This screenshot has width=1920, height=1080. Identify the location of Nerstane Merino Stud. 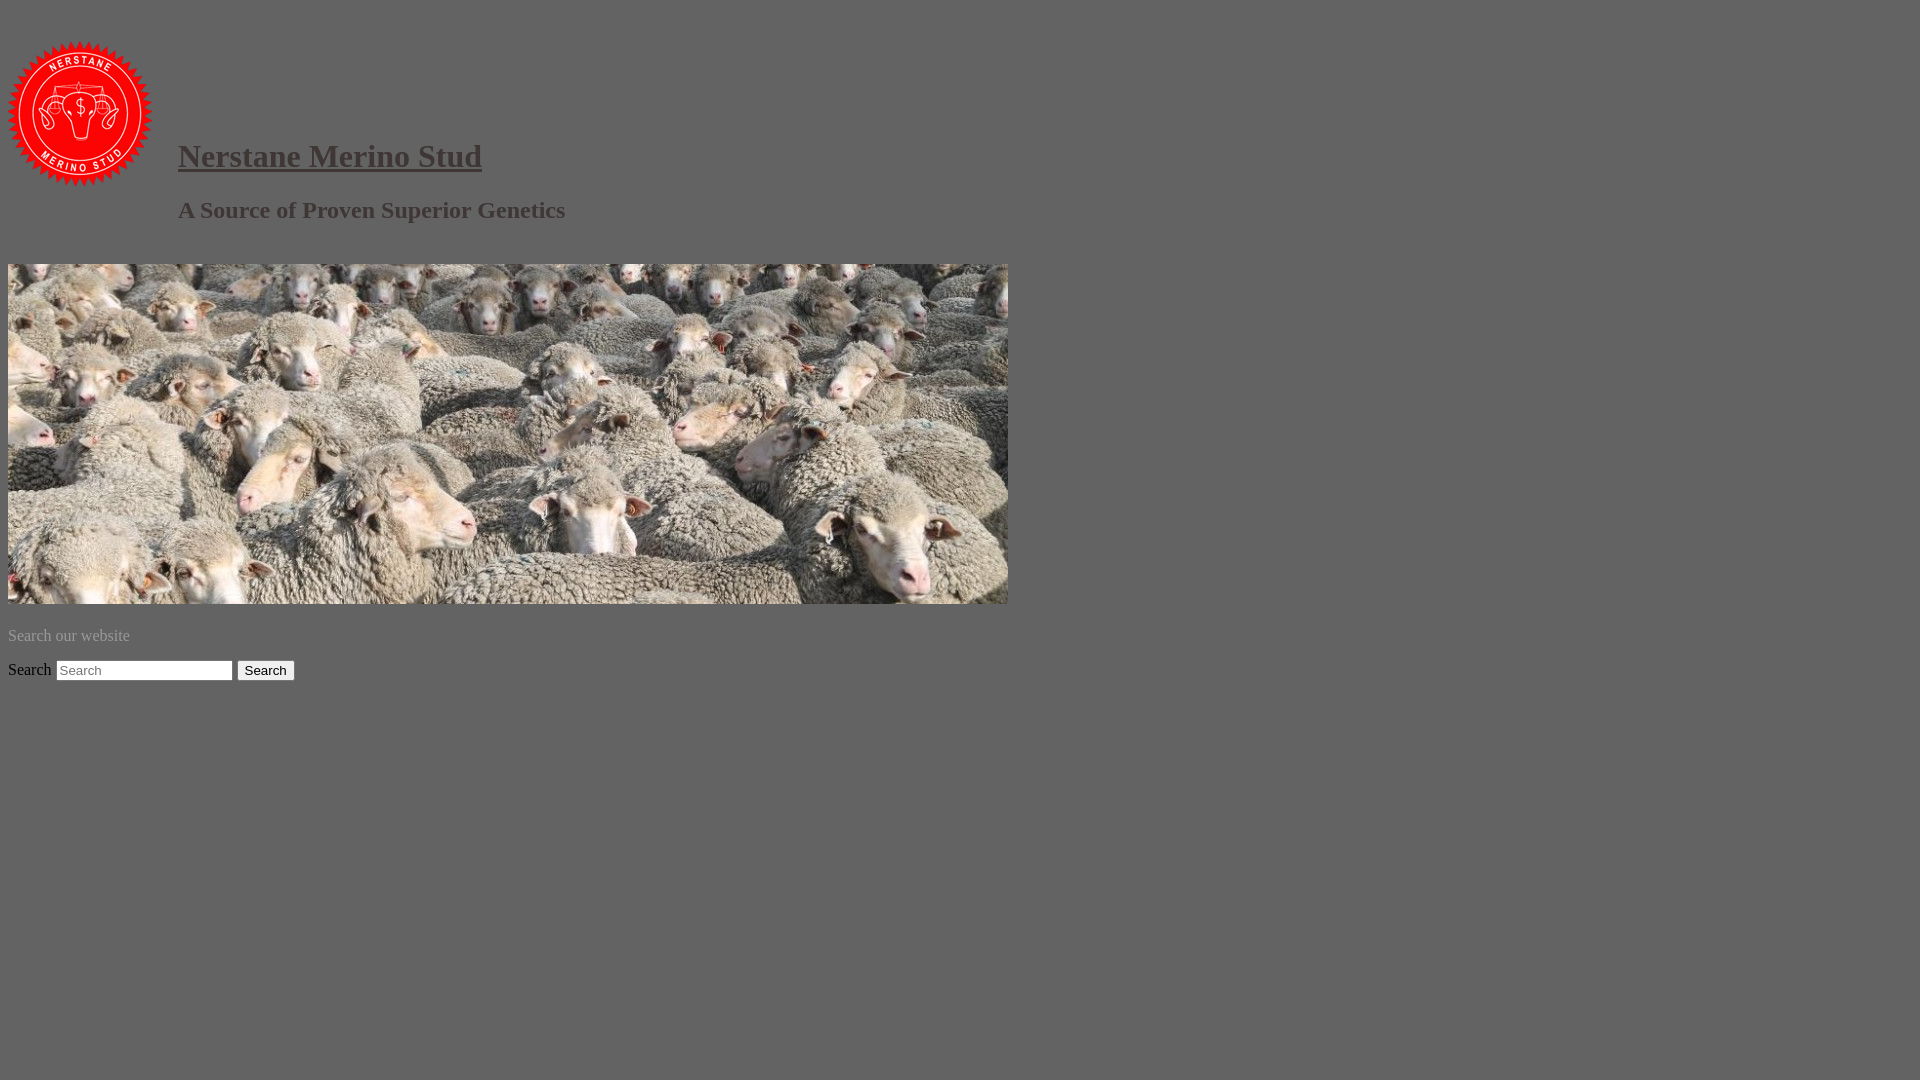
(330, 156).